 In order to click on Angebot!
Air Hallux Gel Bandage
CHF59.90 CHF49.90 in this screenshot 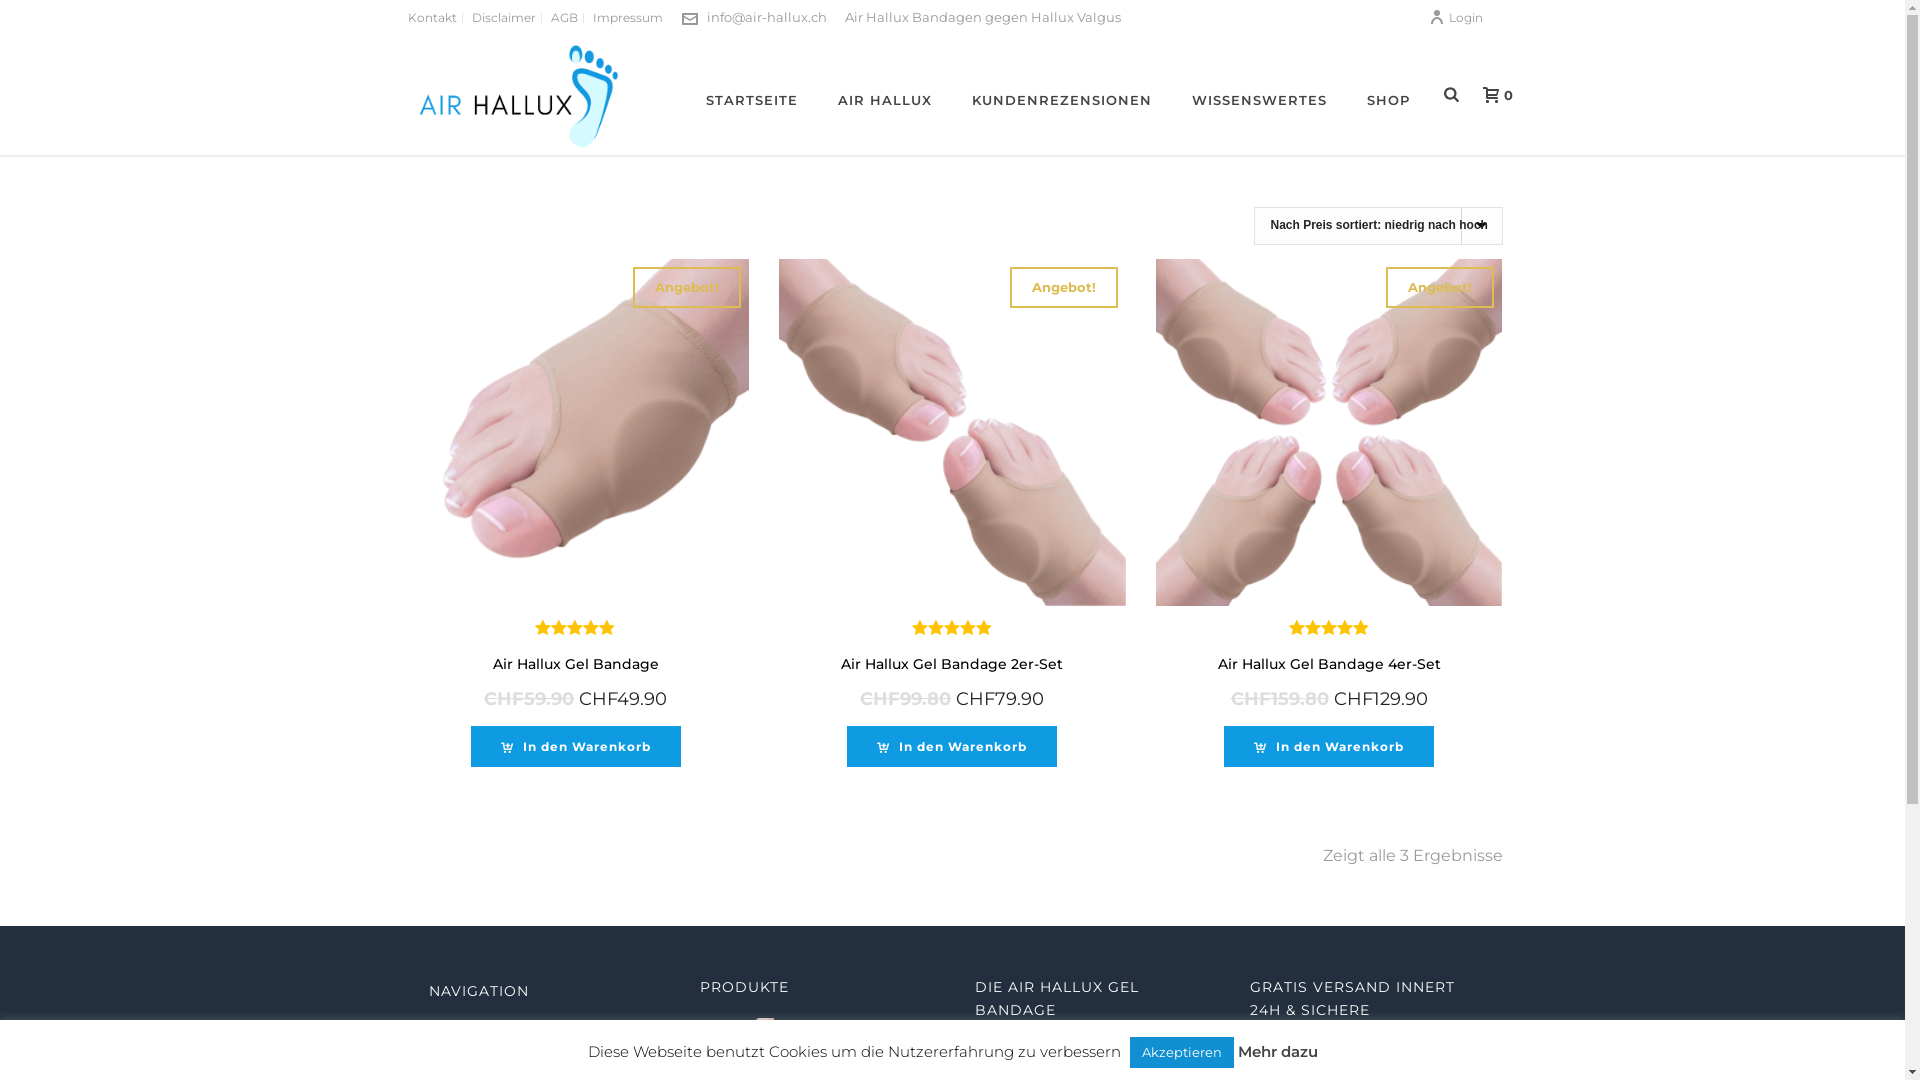, I will do `click(576, 496)`.